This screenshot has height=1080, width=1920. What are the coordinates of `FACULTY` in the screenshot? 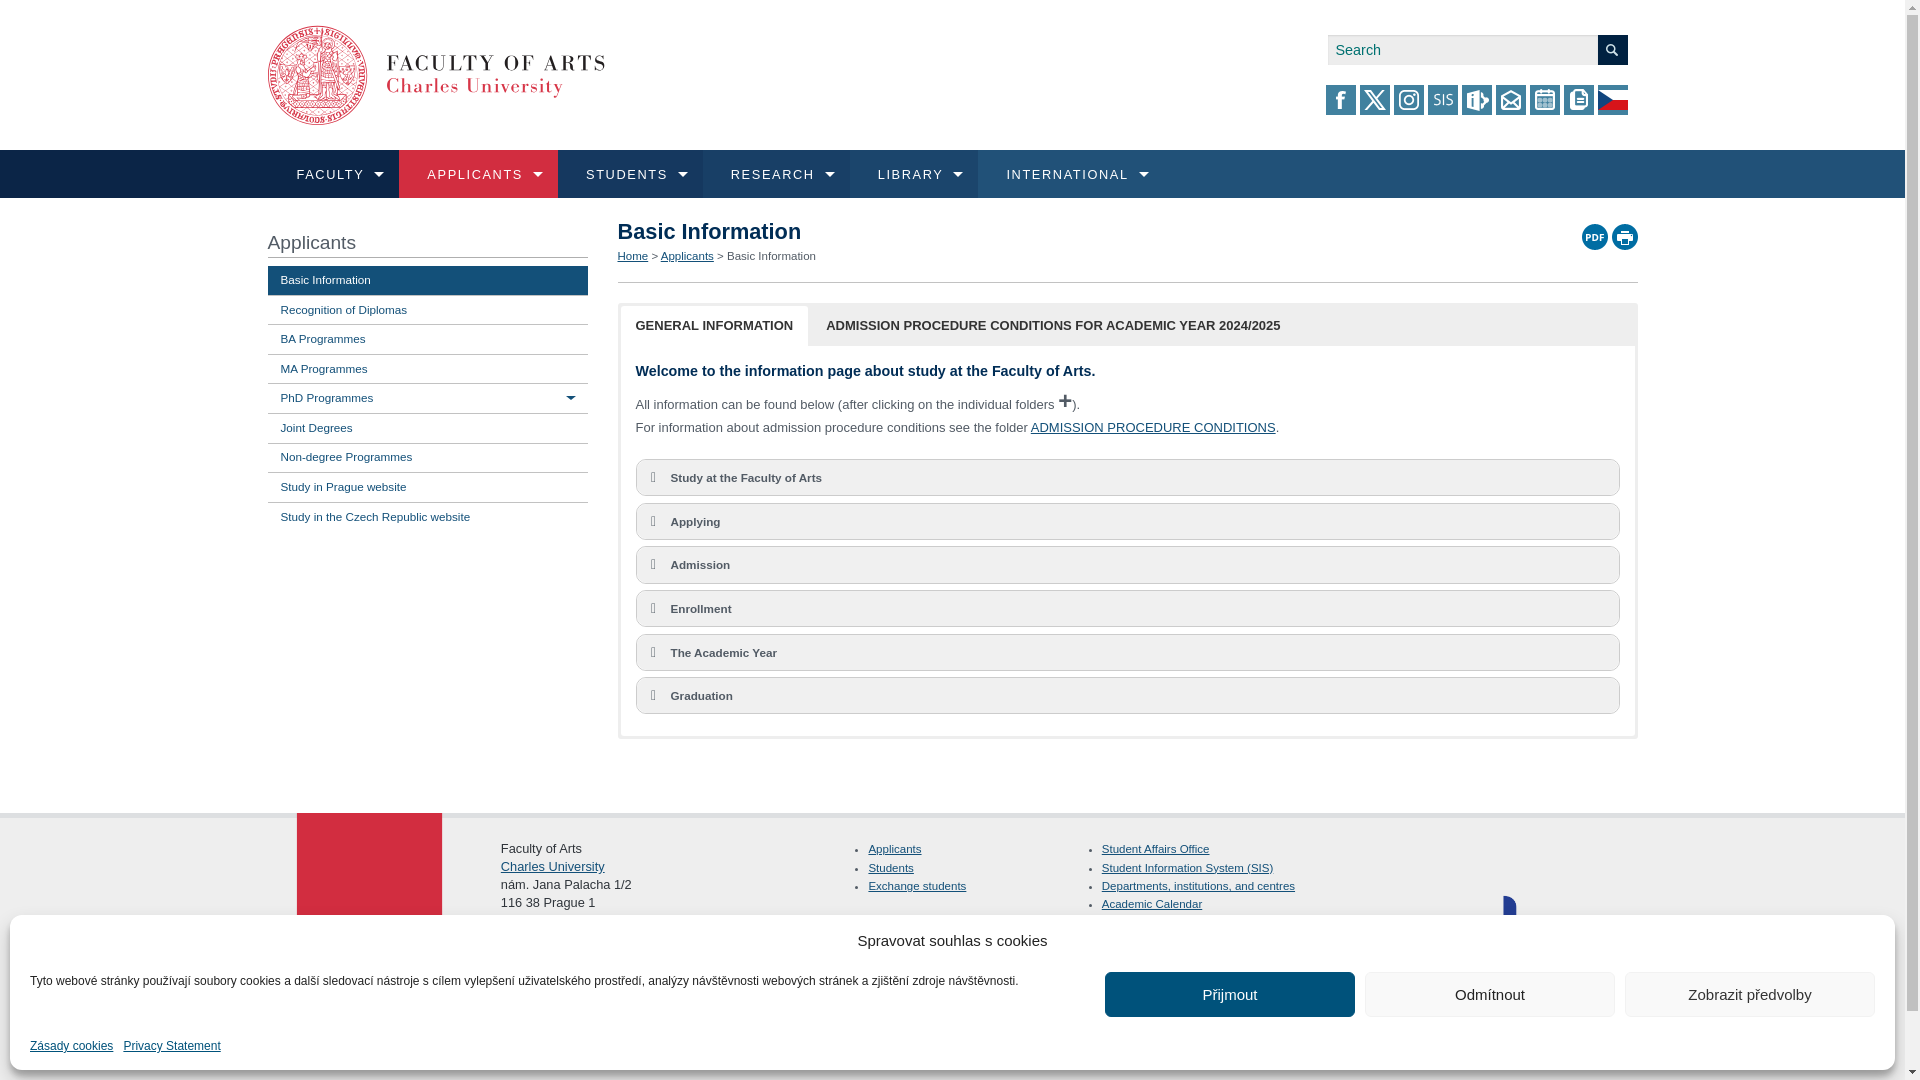 It's located at (326, 228).